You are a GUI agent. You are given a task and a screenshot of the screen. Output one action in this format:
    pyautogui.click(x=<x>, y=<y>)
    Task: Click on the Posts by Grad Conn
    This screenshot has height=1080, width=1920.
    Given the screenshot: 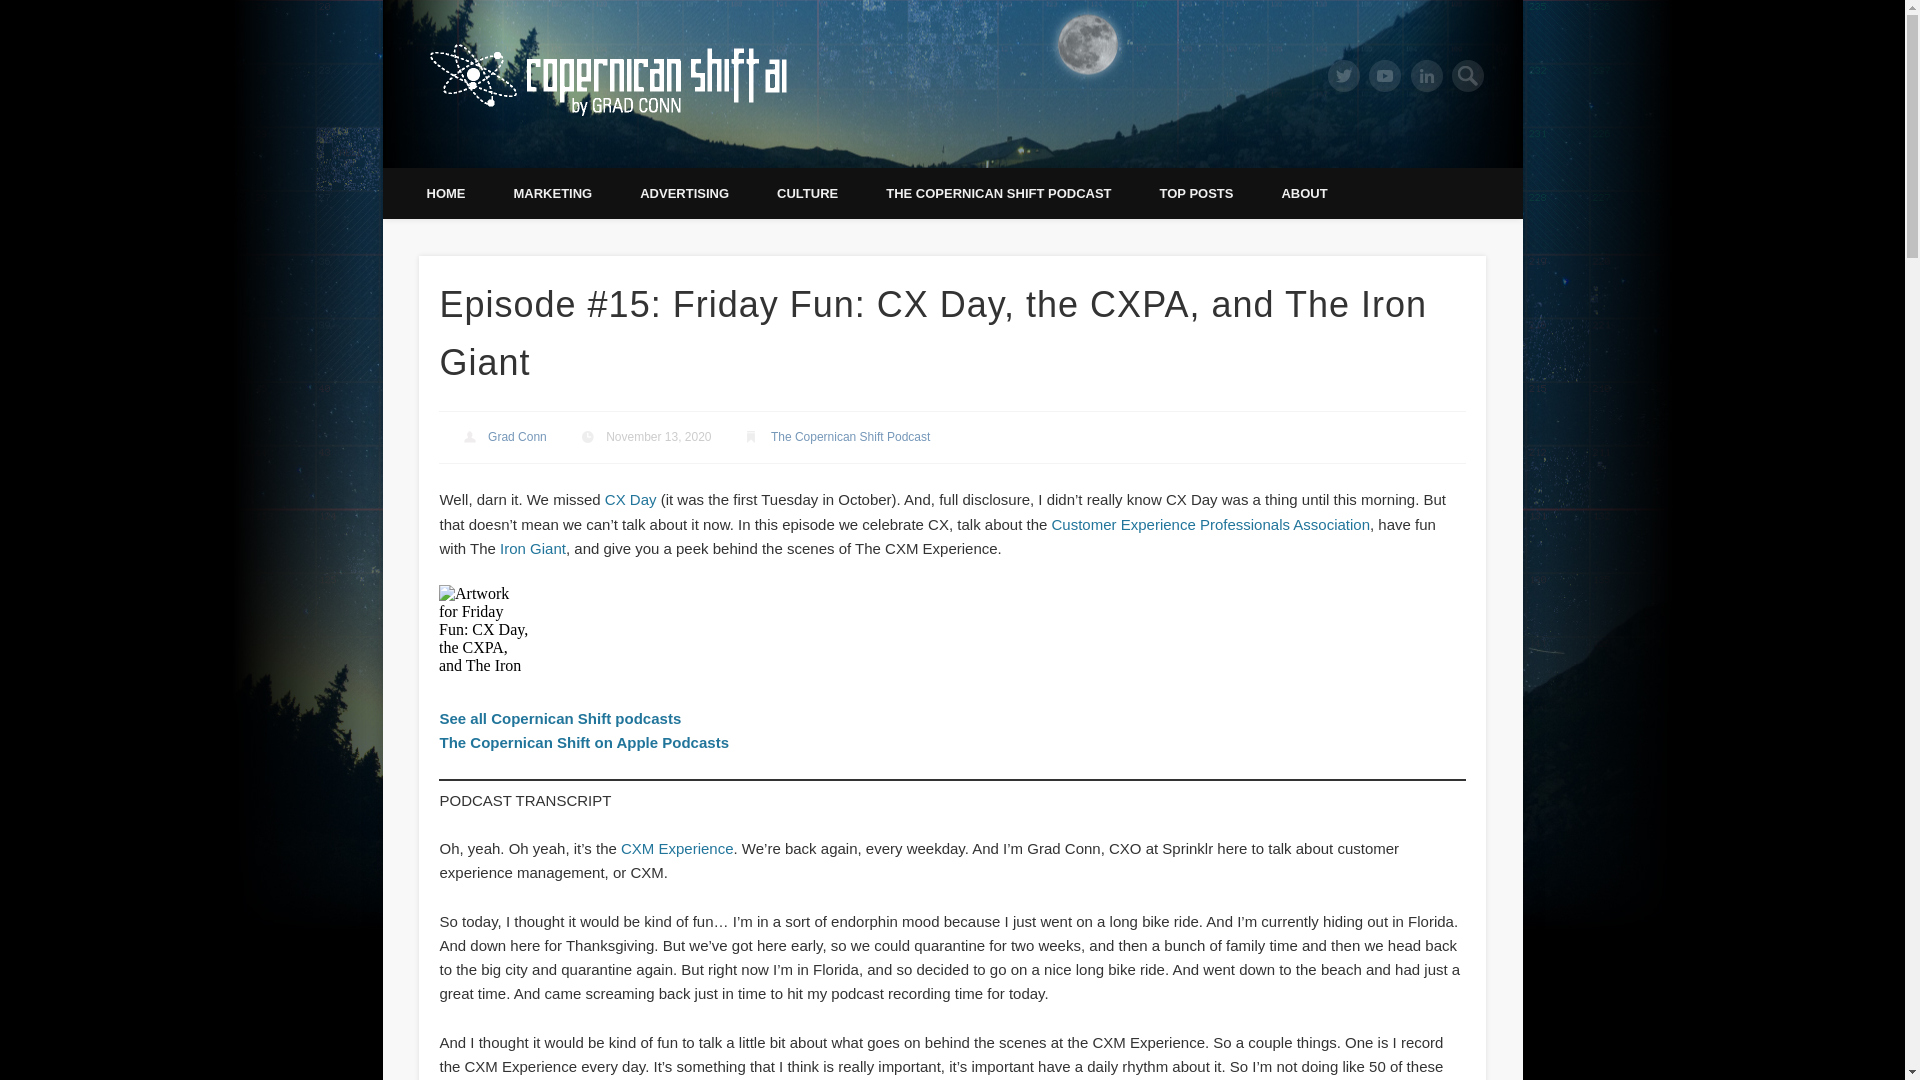 What is the action you would take?
    pyautogui.click(x=517, y=436)
    